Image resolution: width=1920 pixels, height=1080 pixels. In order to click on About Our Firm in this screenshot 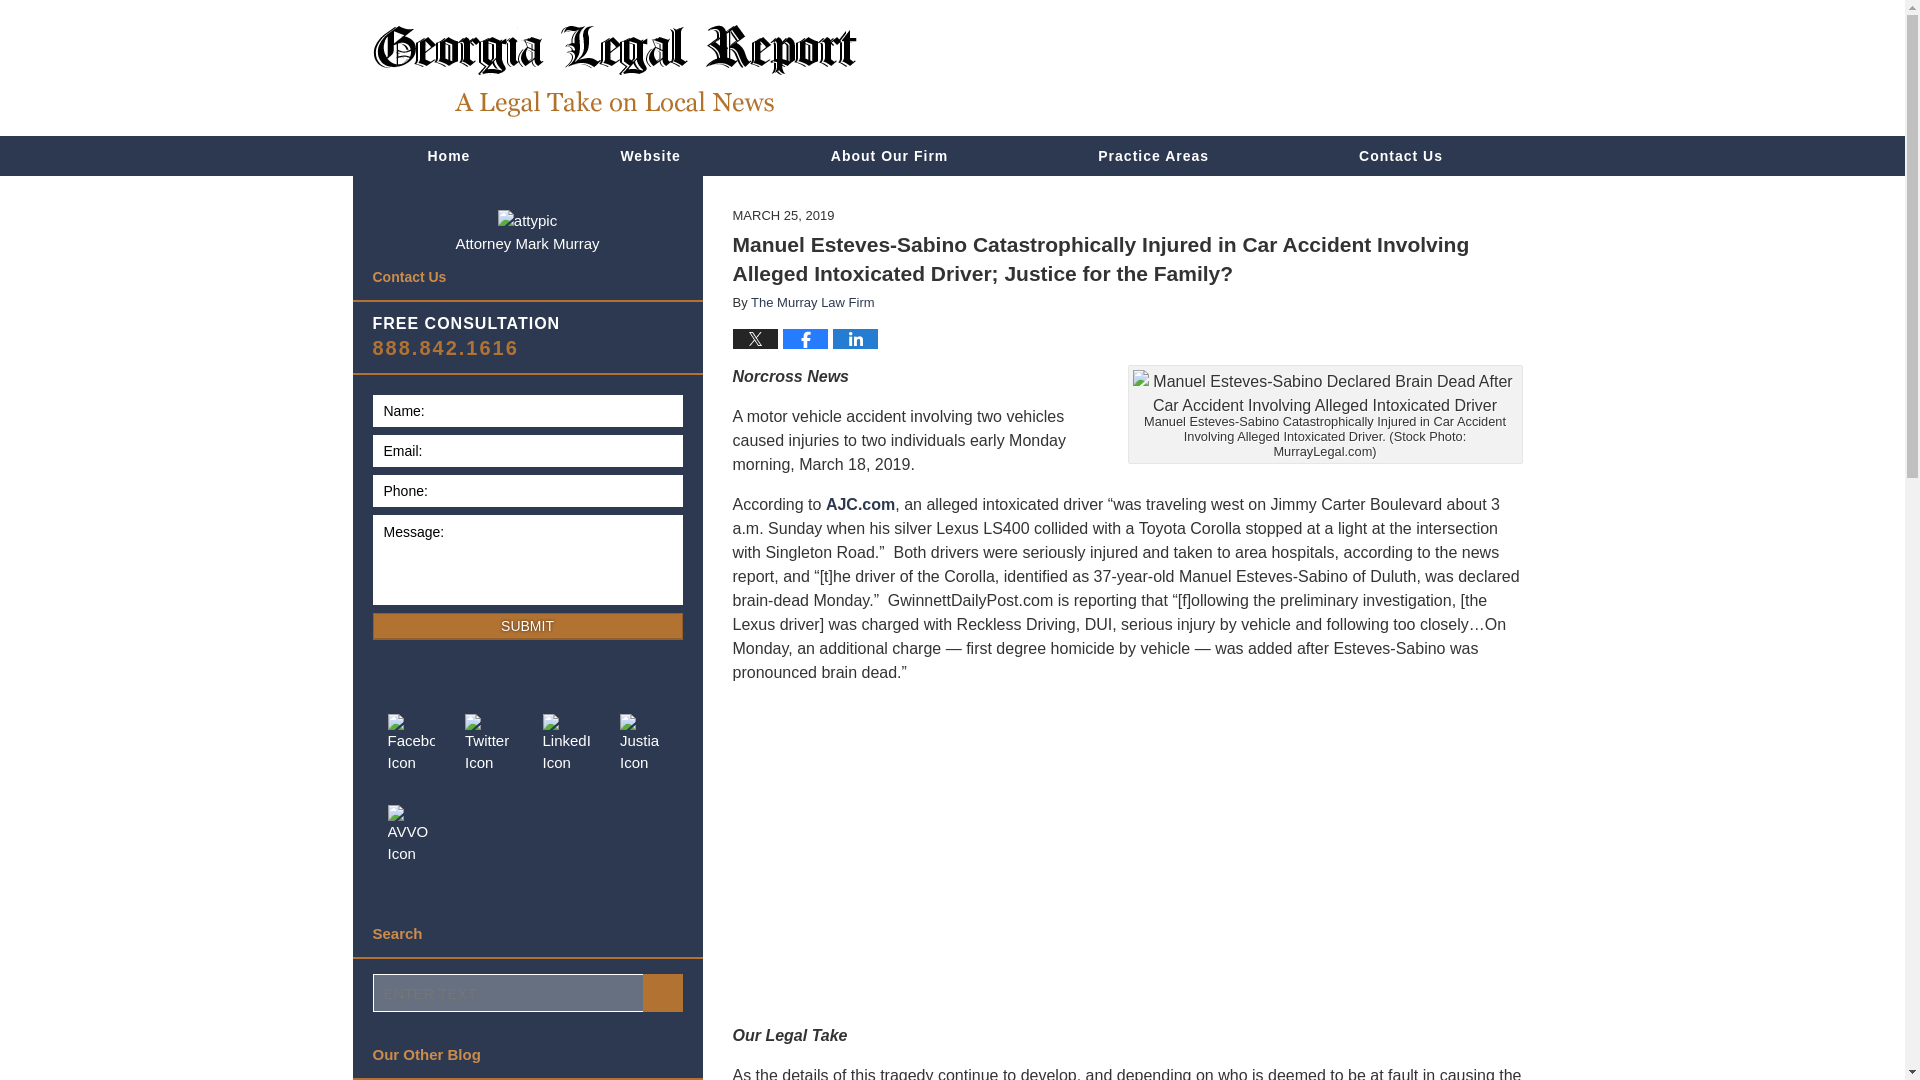, I will do `click(890, 156)`.